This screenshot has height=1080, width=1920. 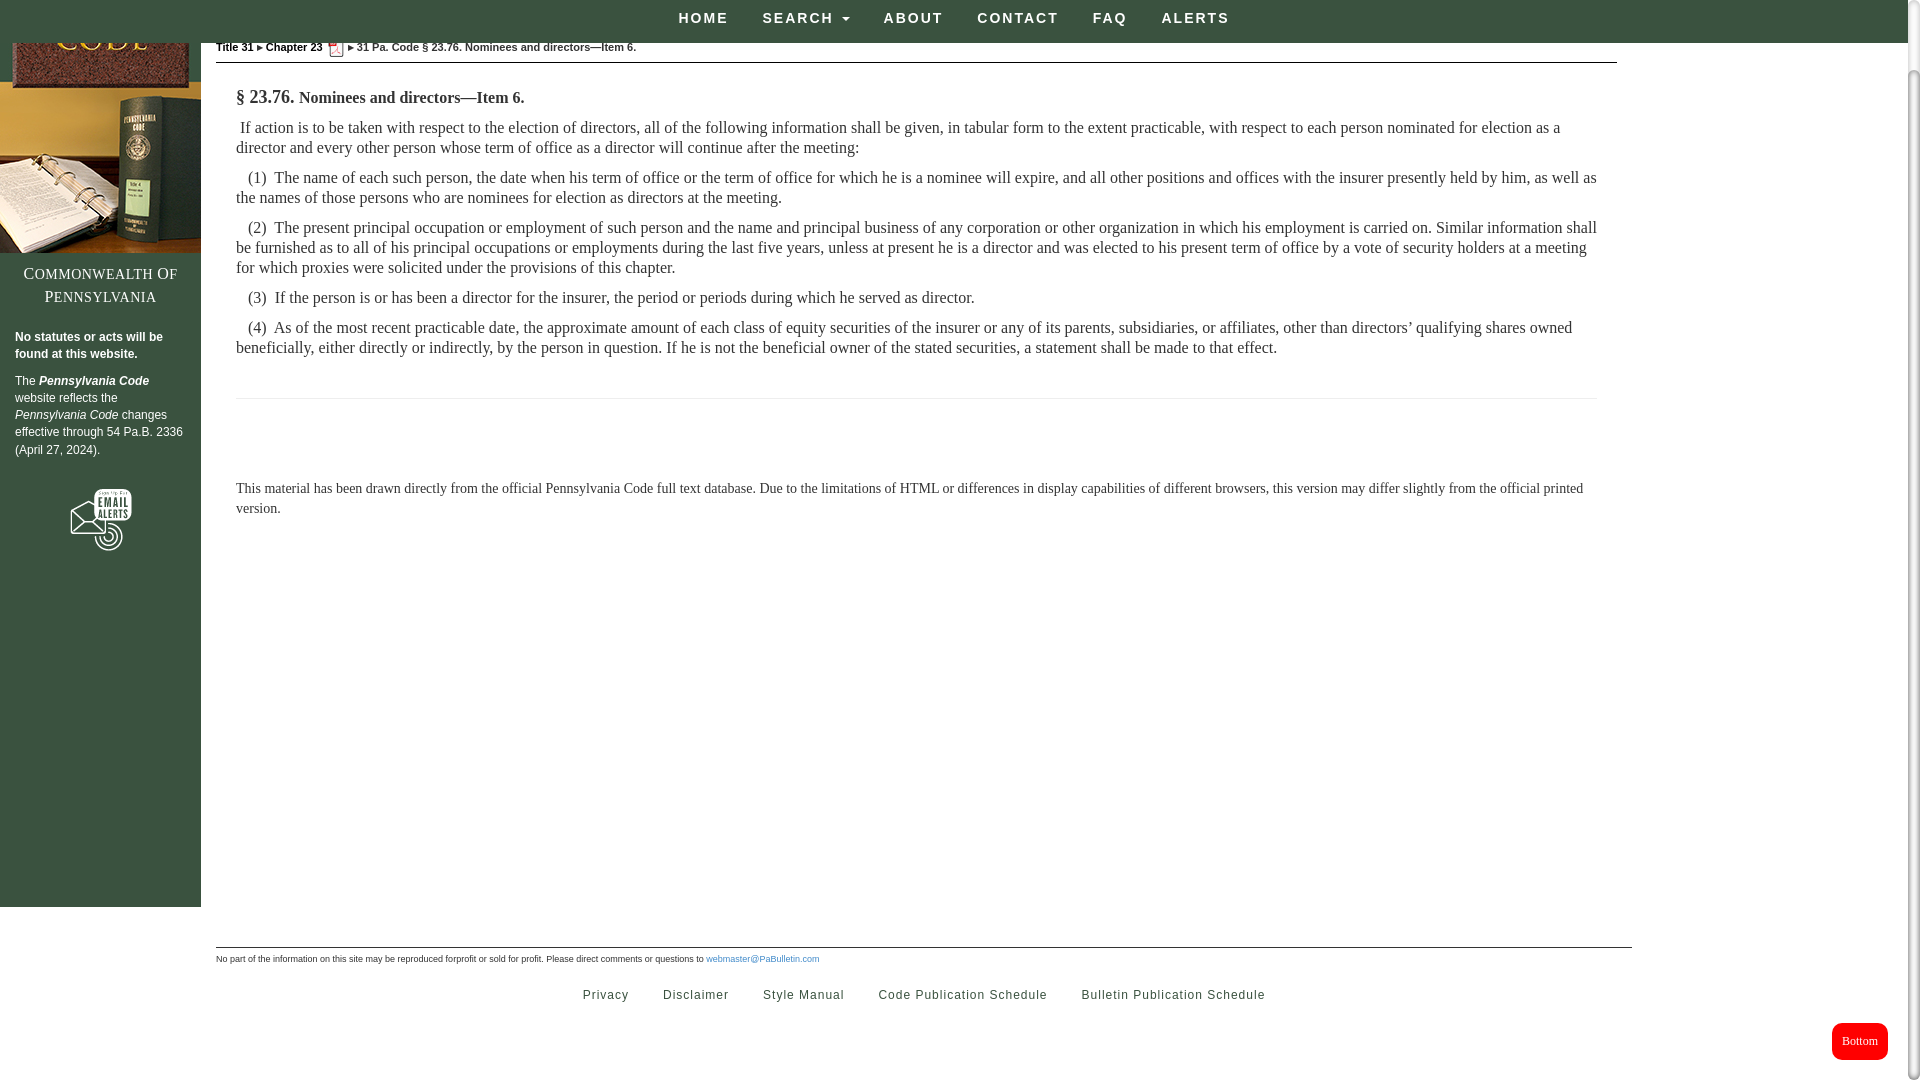 What do you see at coordinates (953, 11) in the screenshot?
I see `Title 31 Contents` at bounding box center [953, 11].